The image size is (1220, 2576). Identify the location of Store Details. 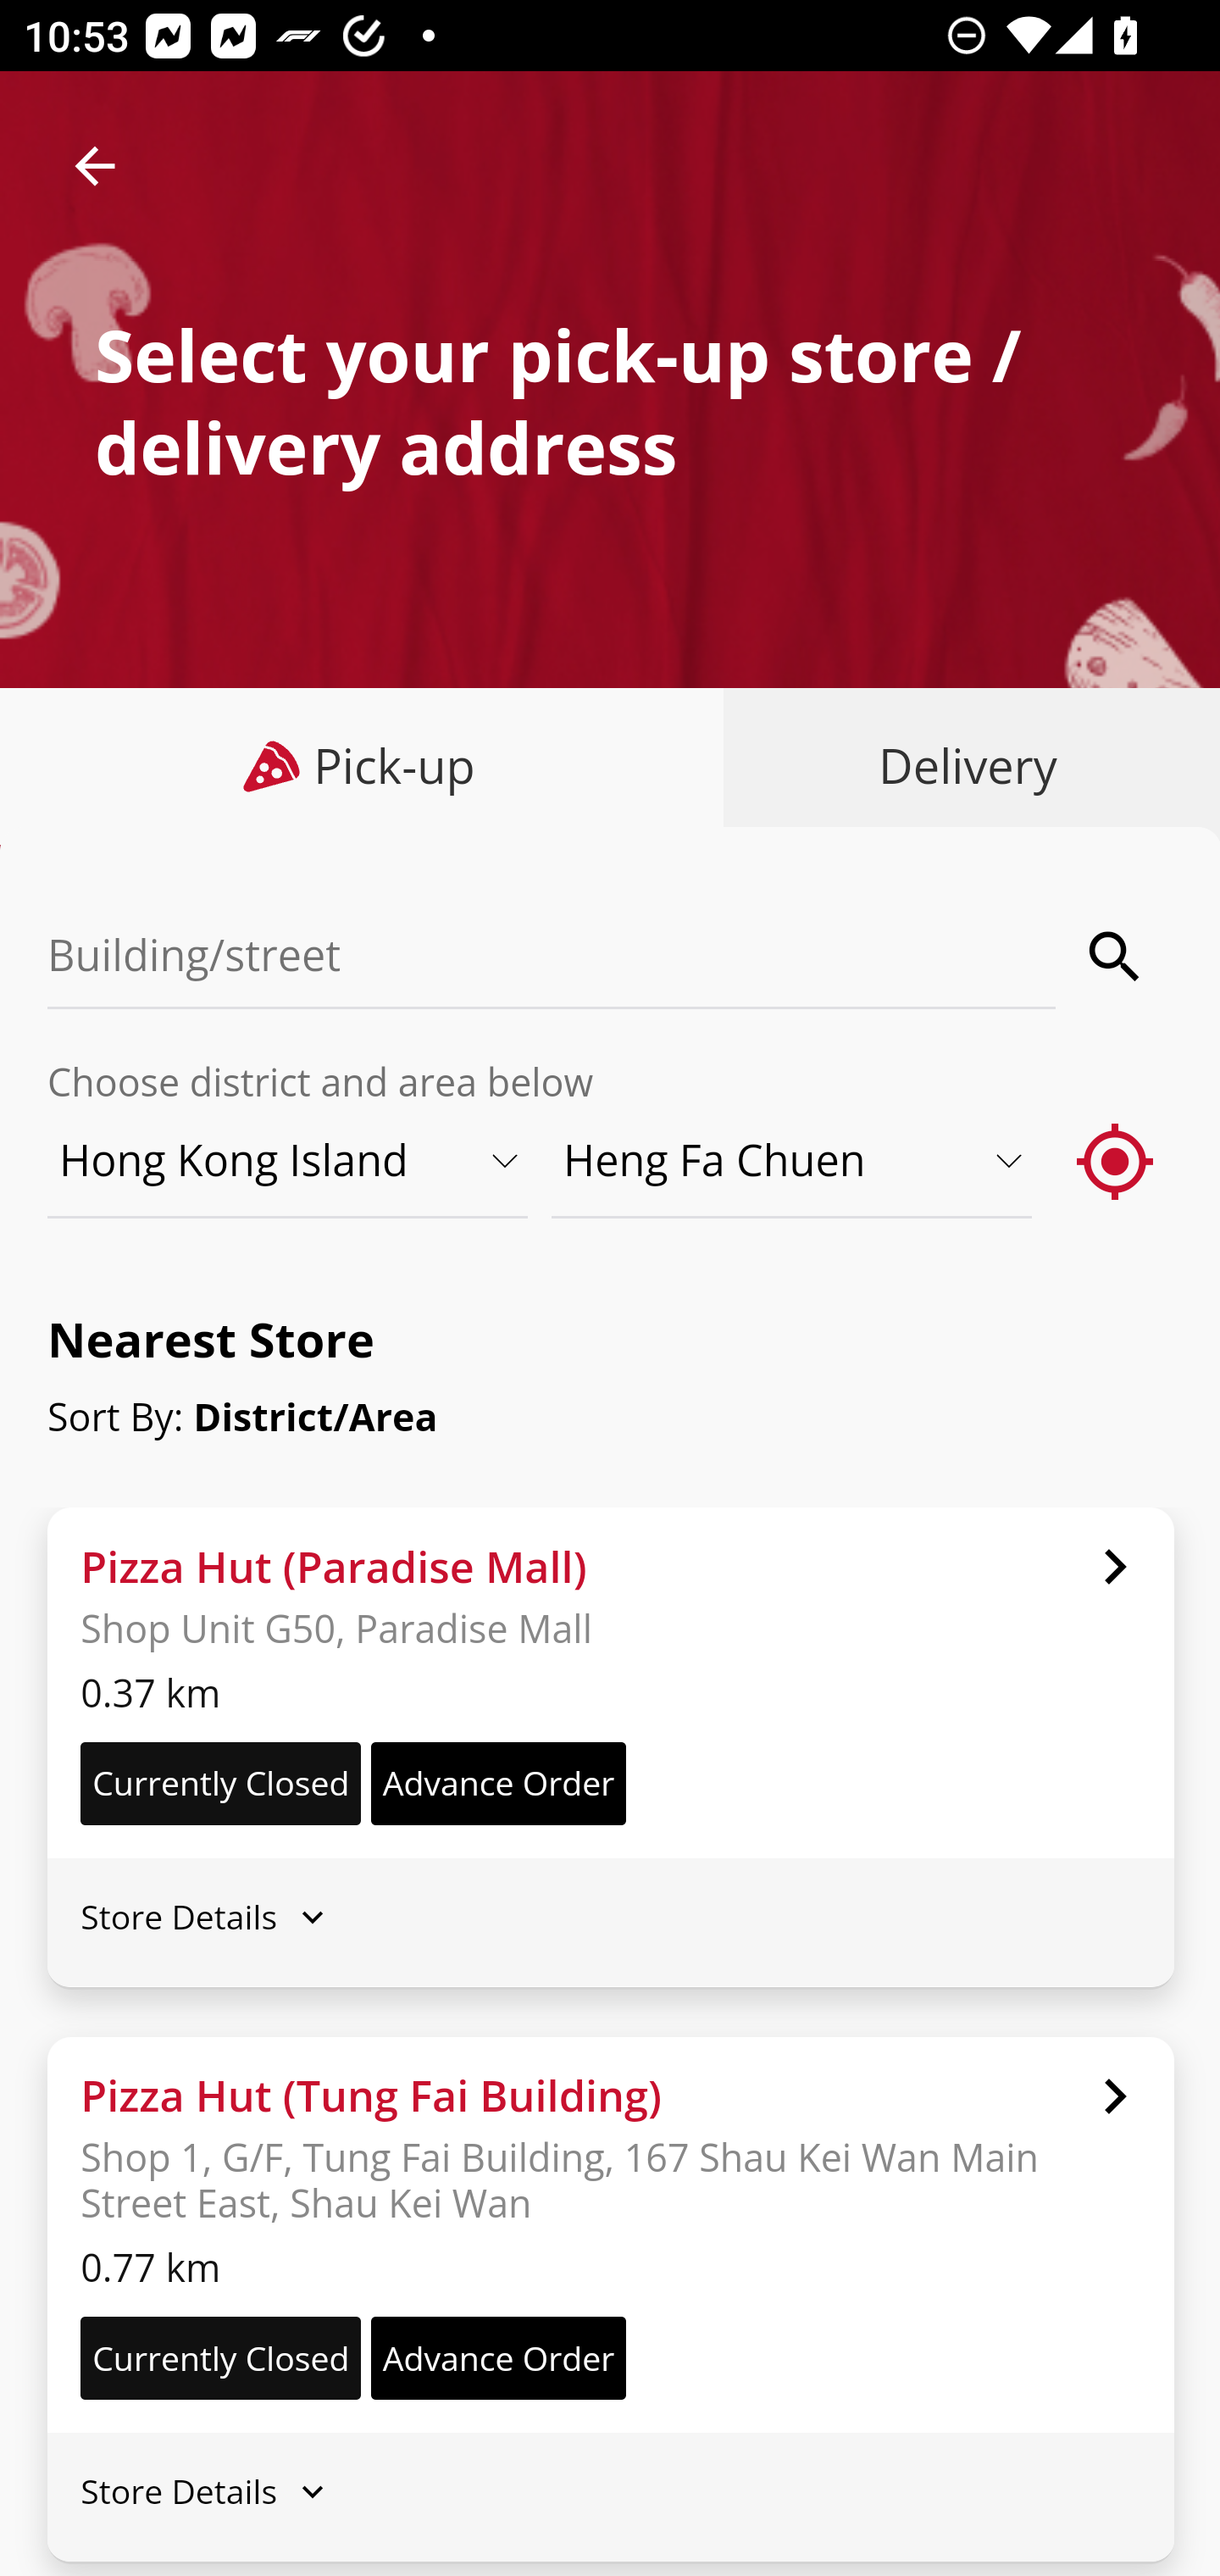
(610, 2492).